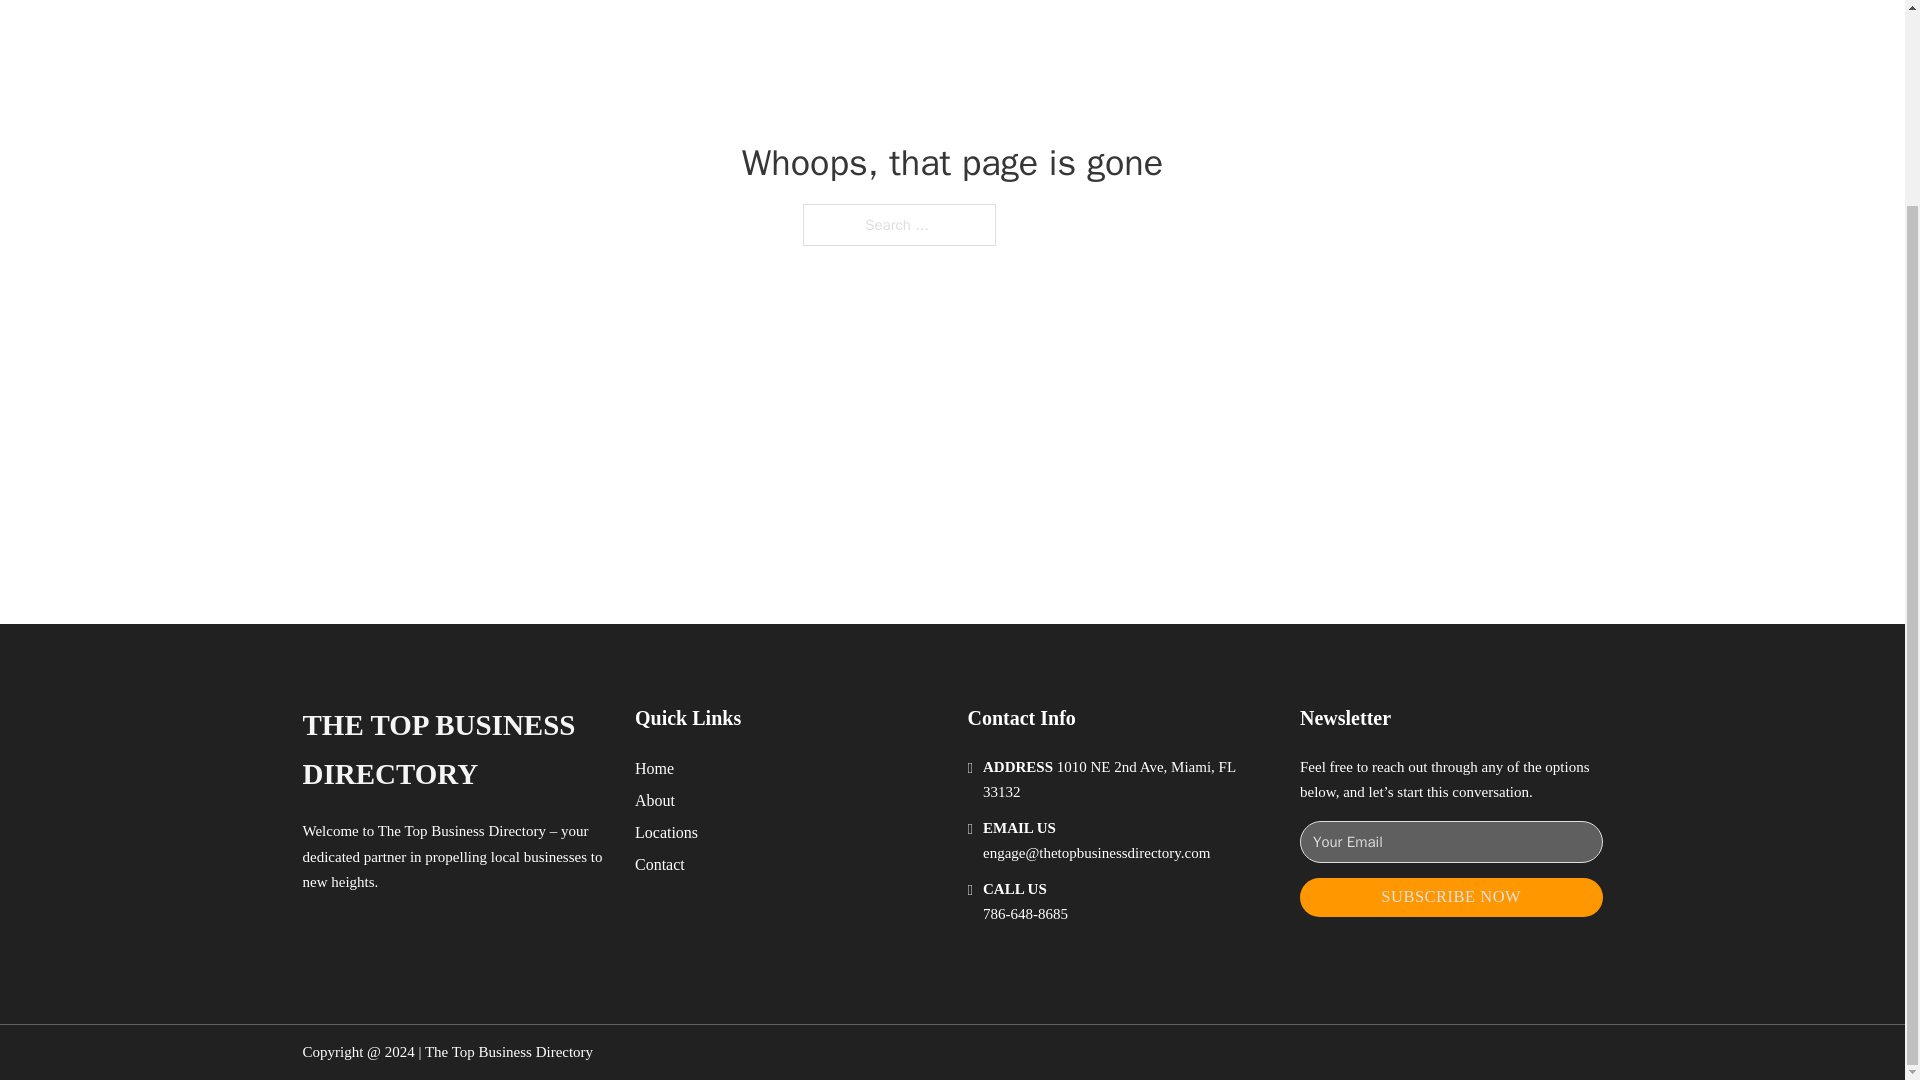 The image size is (1920, 1080). What do you see at coordinates (654, 768) in the screenshot?
I see `Home` at bounding box center [654, 768].